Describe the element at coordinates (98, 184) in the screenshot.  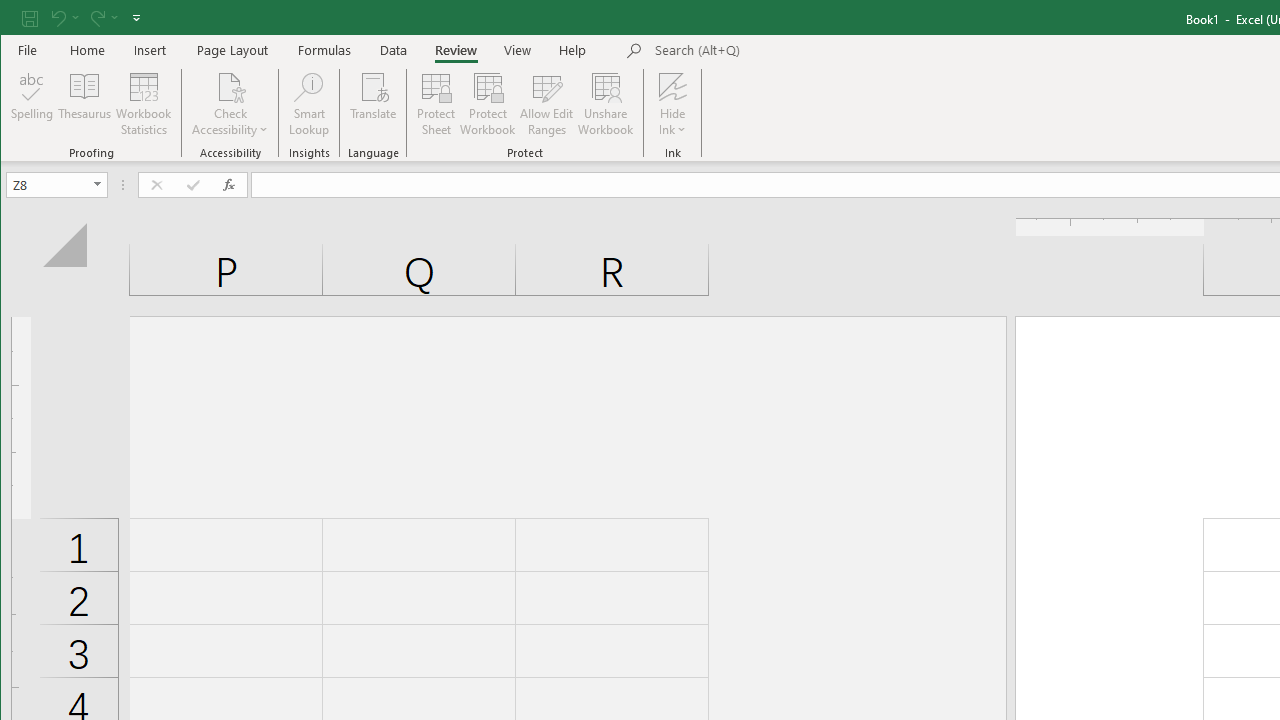
I see `Open` at that location.